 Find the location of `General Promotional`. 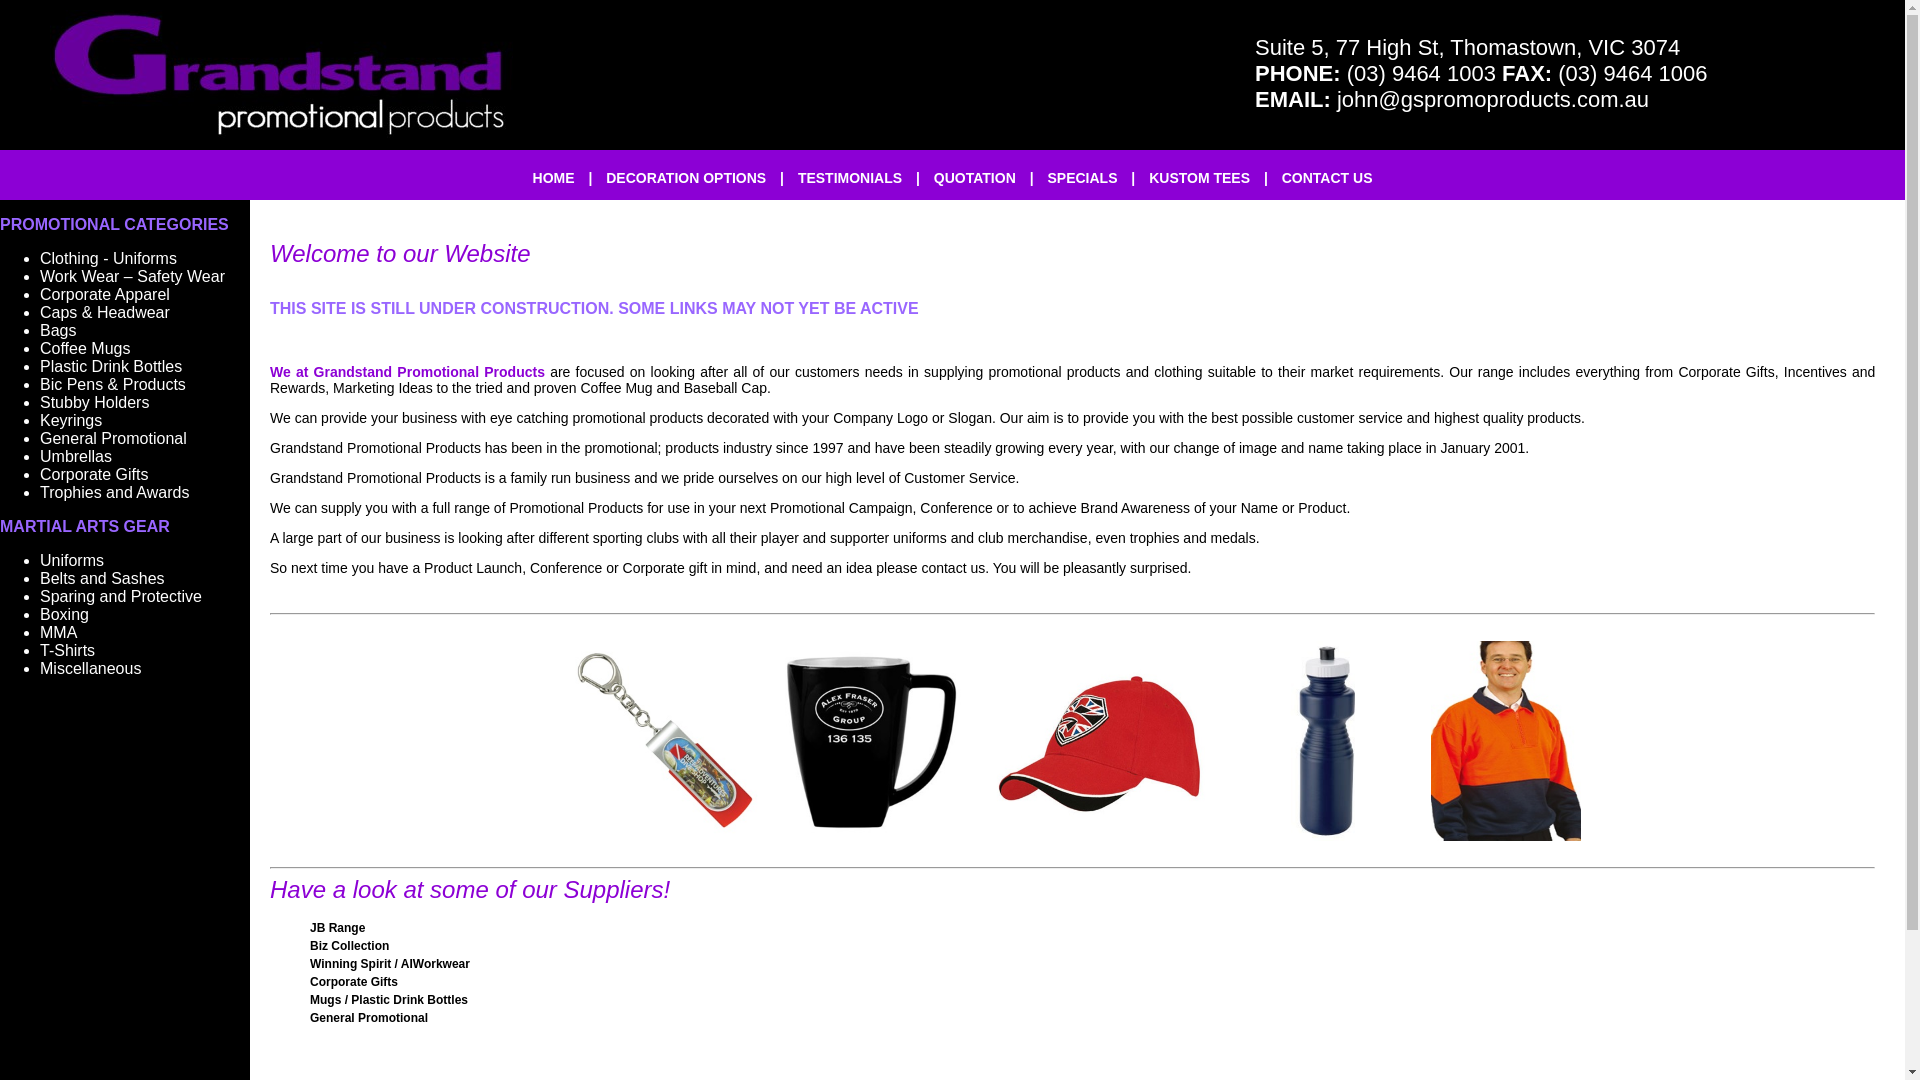

General Promotional is located at coordinates (114, 438).